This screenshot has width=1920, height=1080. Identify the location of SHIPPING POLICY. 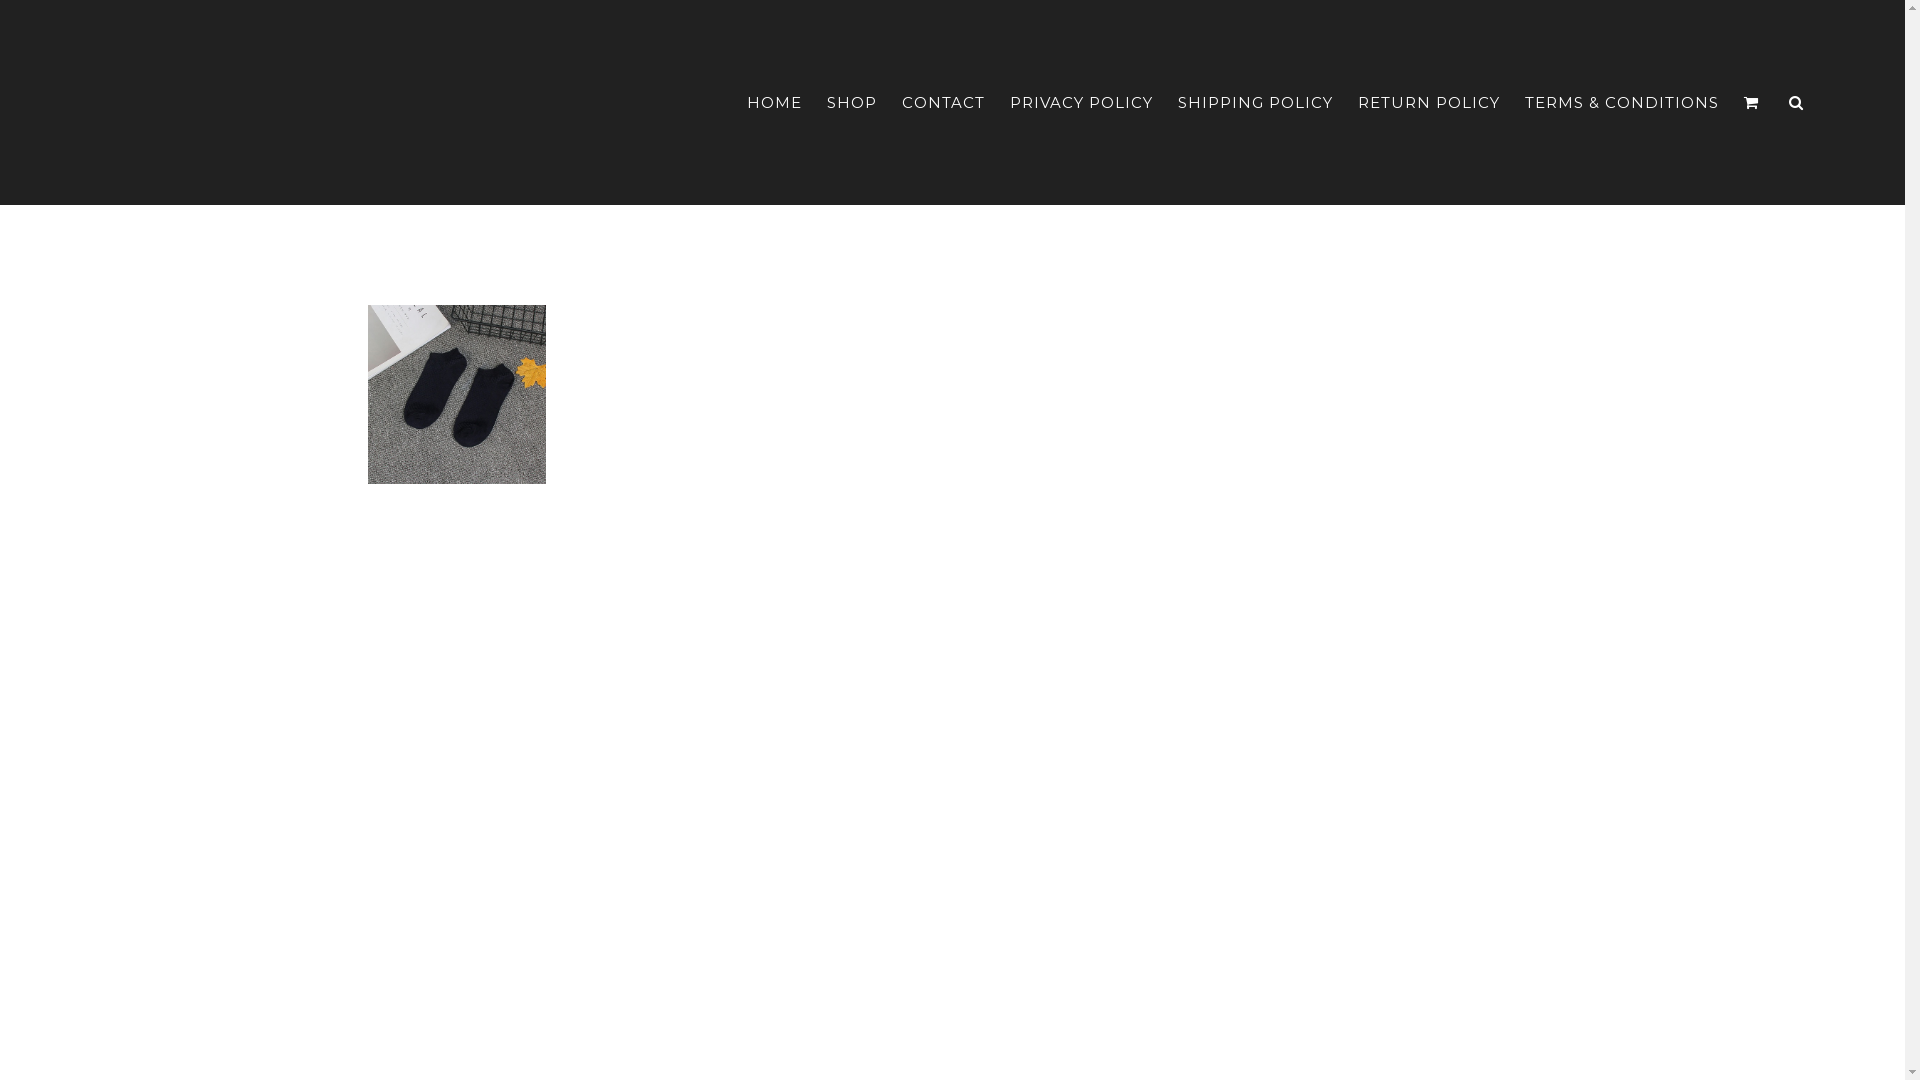
(1256, 102).